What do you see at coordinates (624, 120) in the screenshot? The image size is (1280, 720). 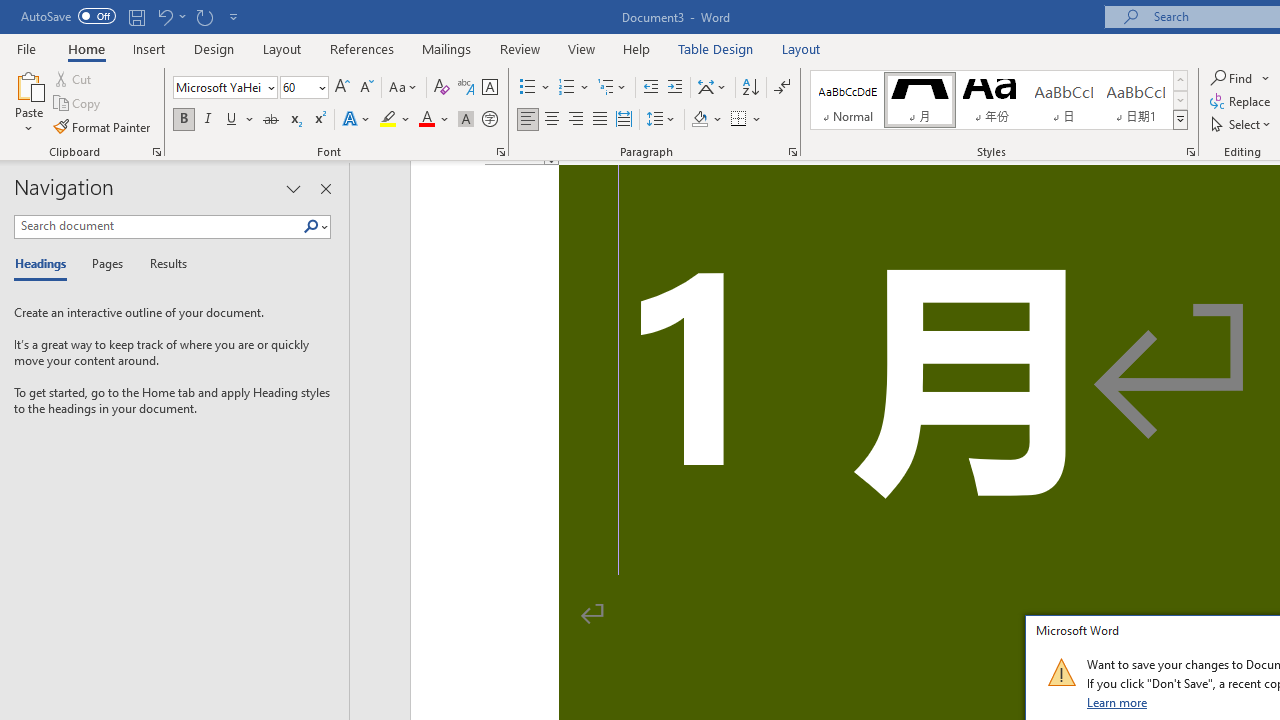 I see `Distributed` at bounding box center [624, 120].